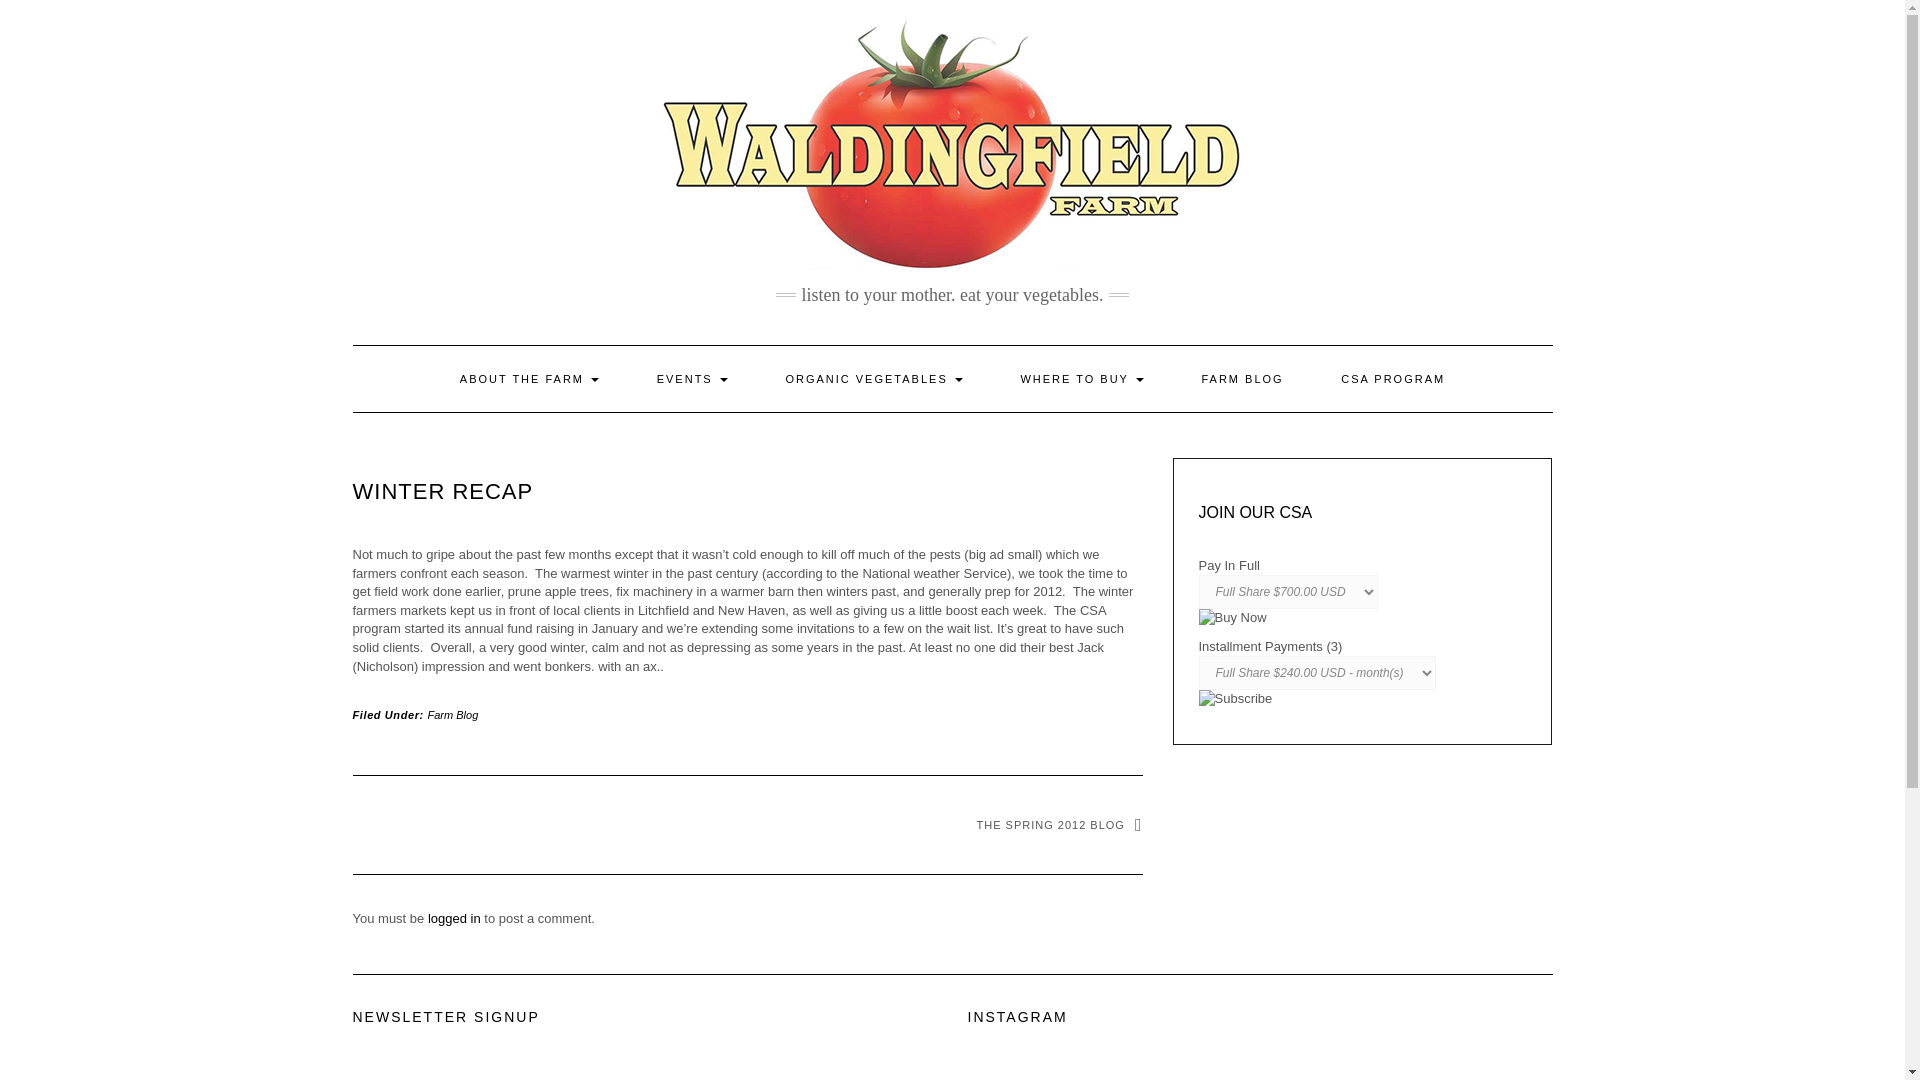 The height and width of the screenshot is (1080, 1920). Describe the element at coordinates (692, 378) in the screenshot. I see `EVENTS` at that location.